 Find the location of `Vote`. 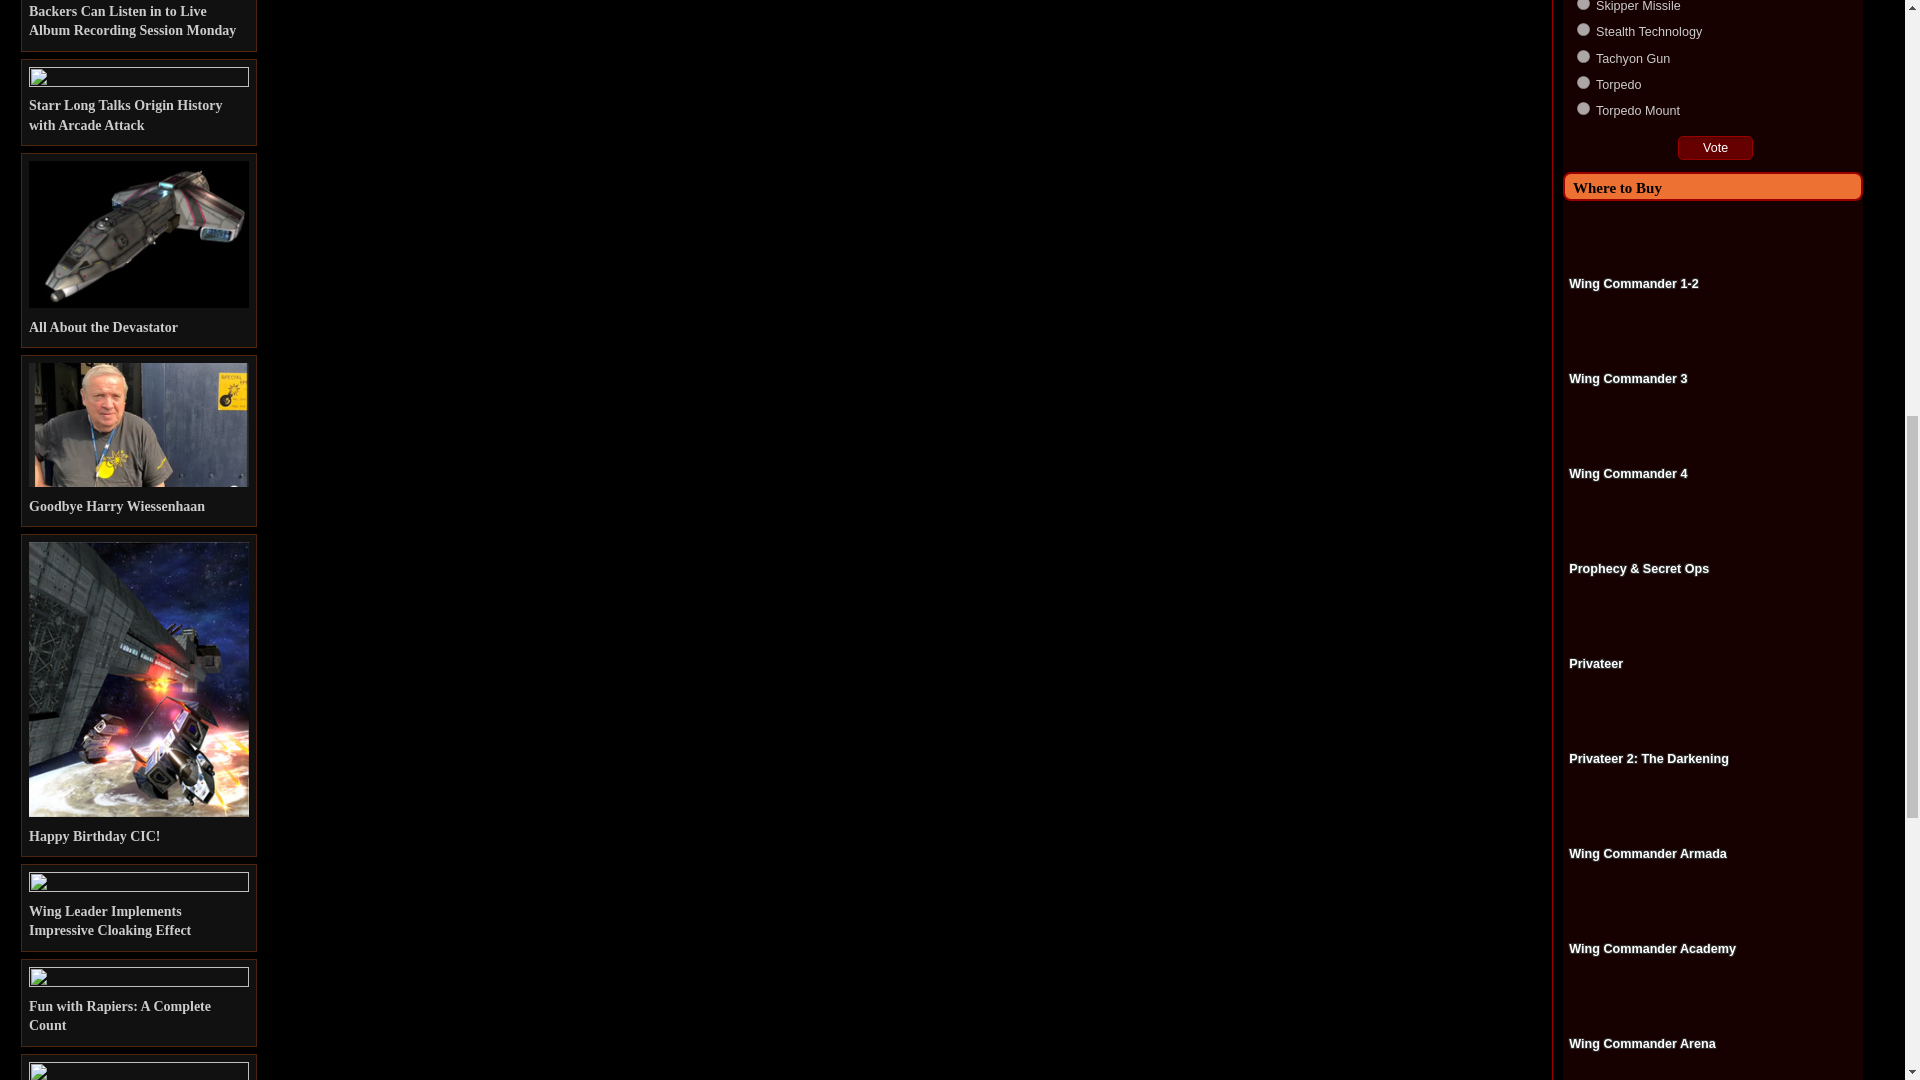

Vote is located at coordinates (1715, 148).